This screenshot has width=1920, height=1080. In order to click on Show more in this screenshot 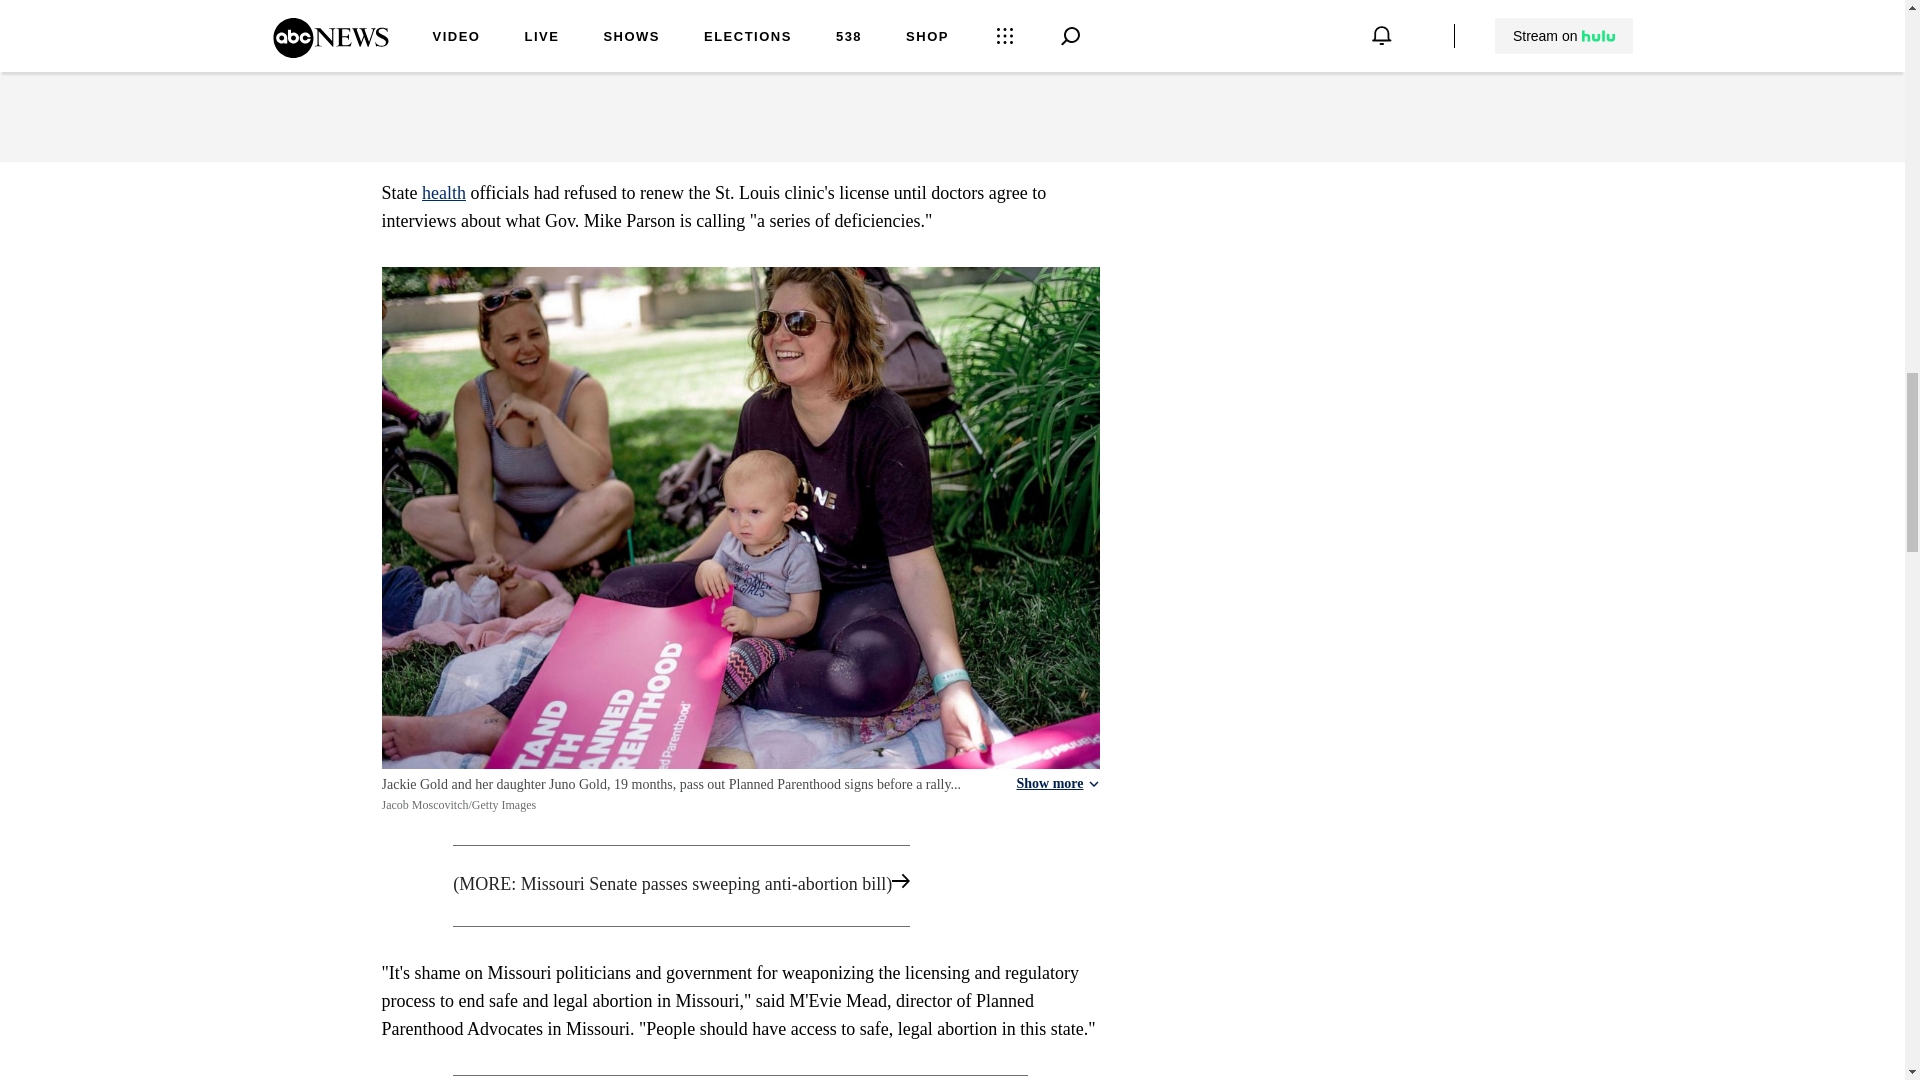, I will do `click(1056, 784)`.